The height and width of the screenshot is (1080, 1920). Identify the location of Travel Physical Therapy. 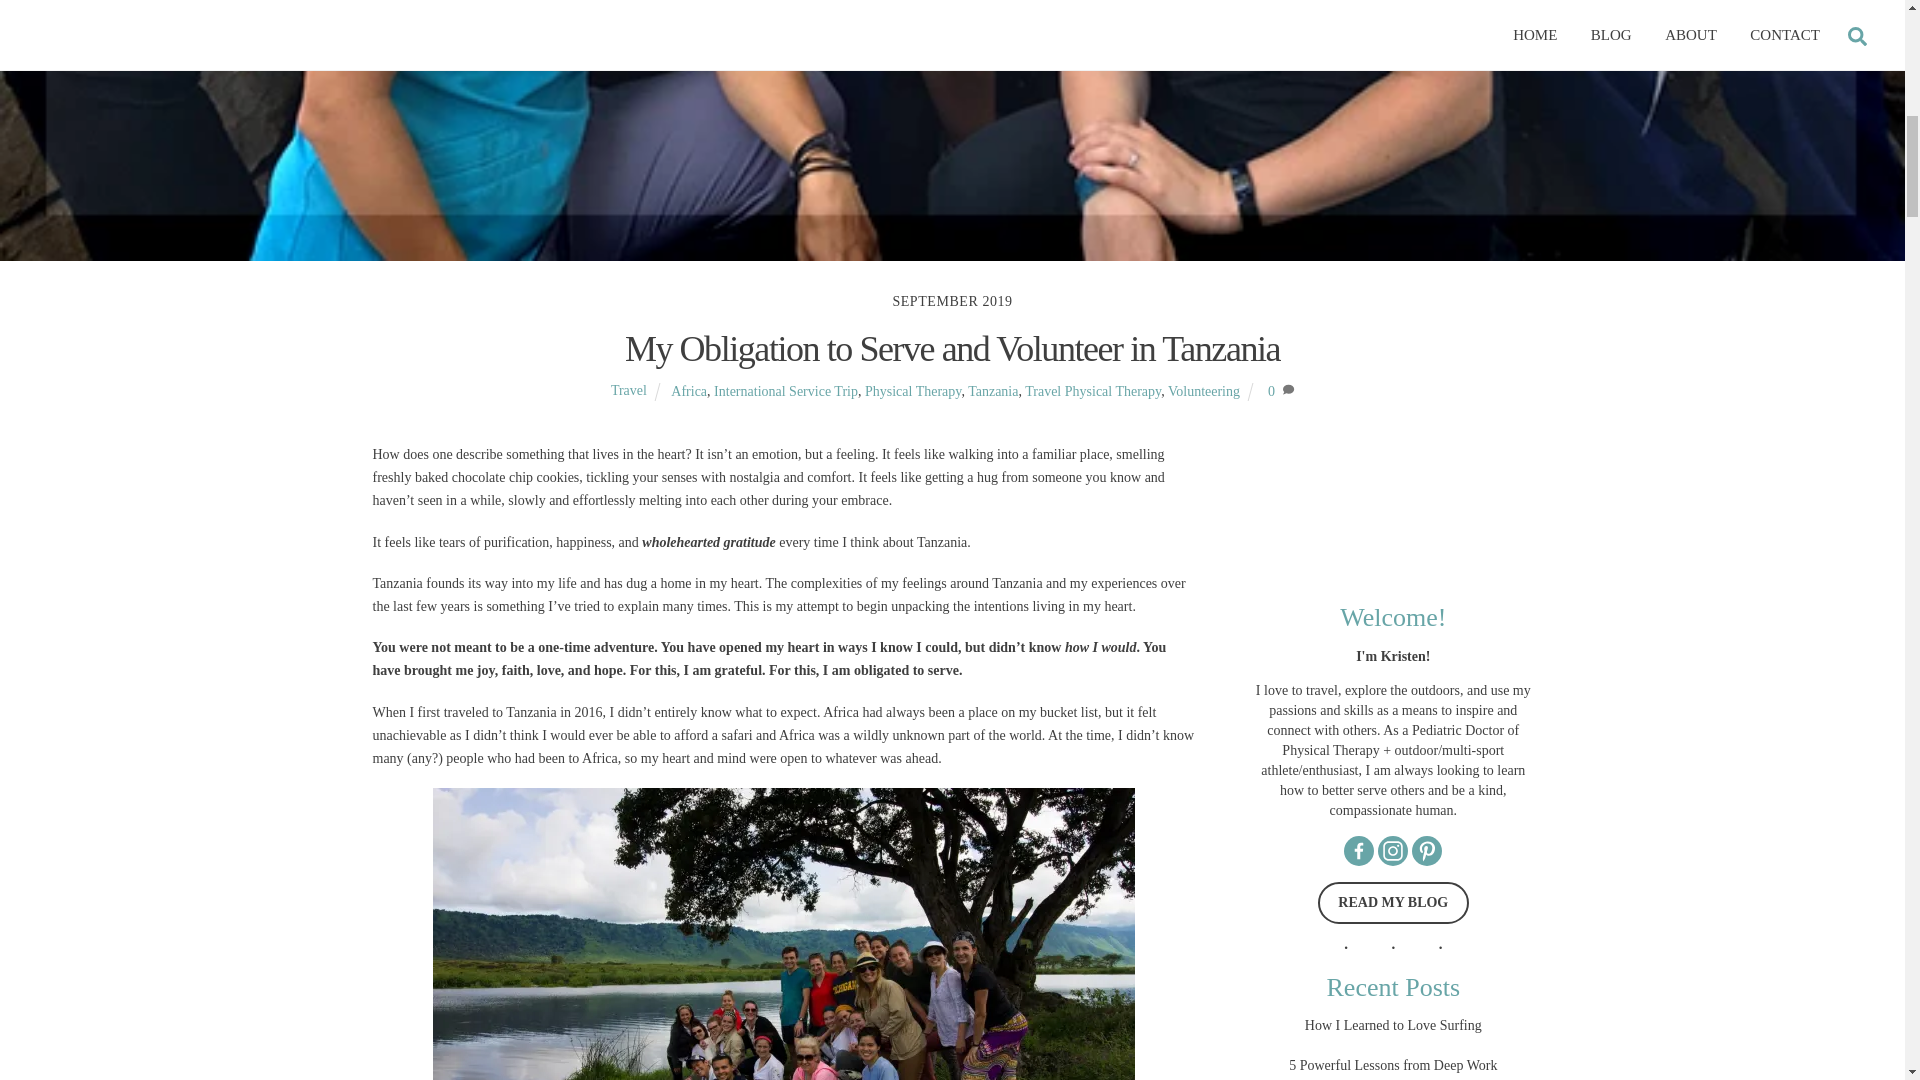
(1093, 391).